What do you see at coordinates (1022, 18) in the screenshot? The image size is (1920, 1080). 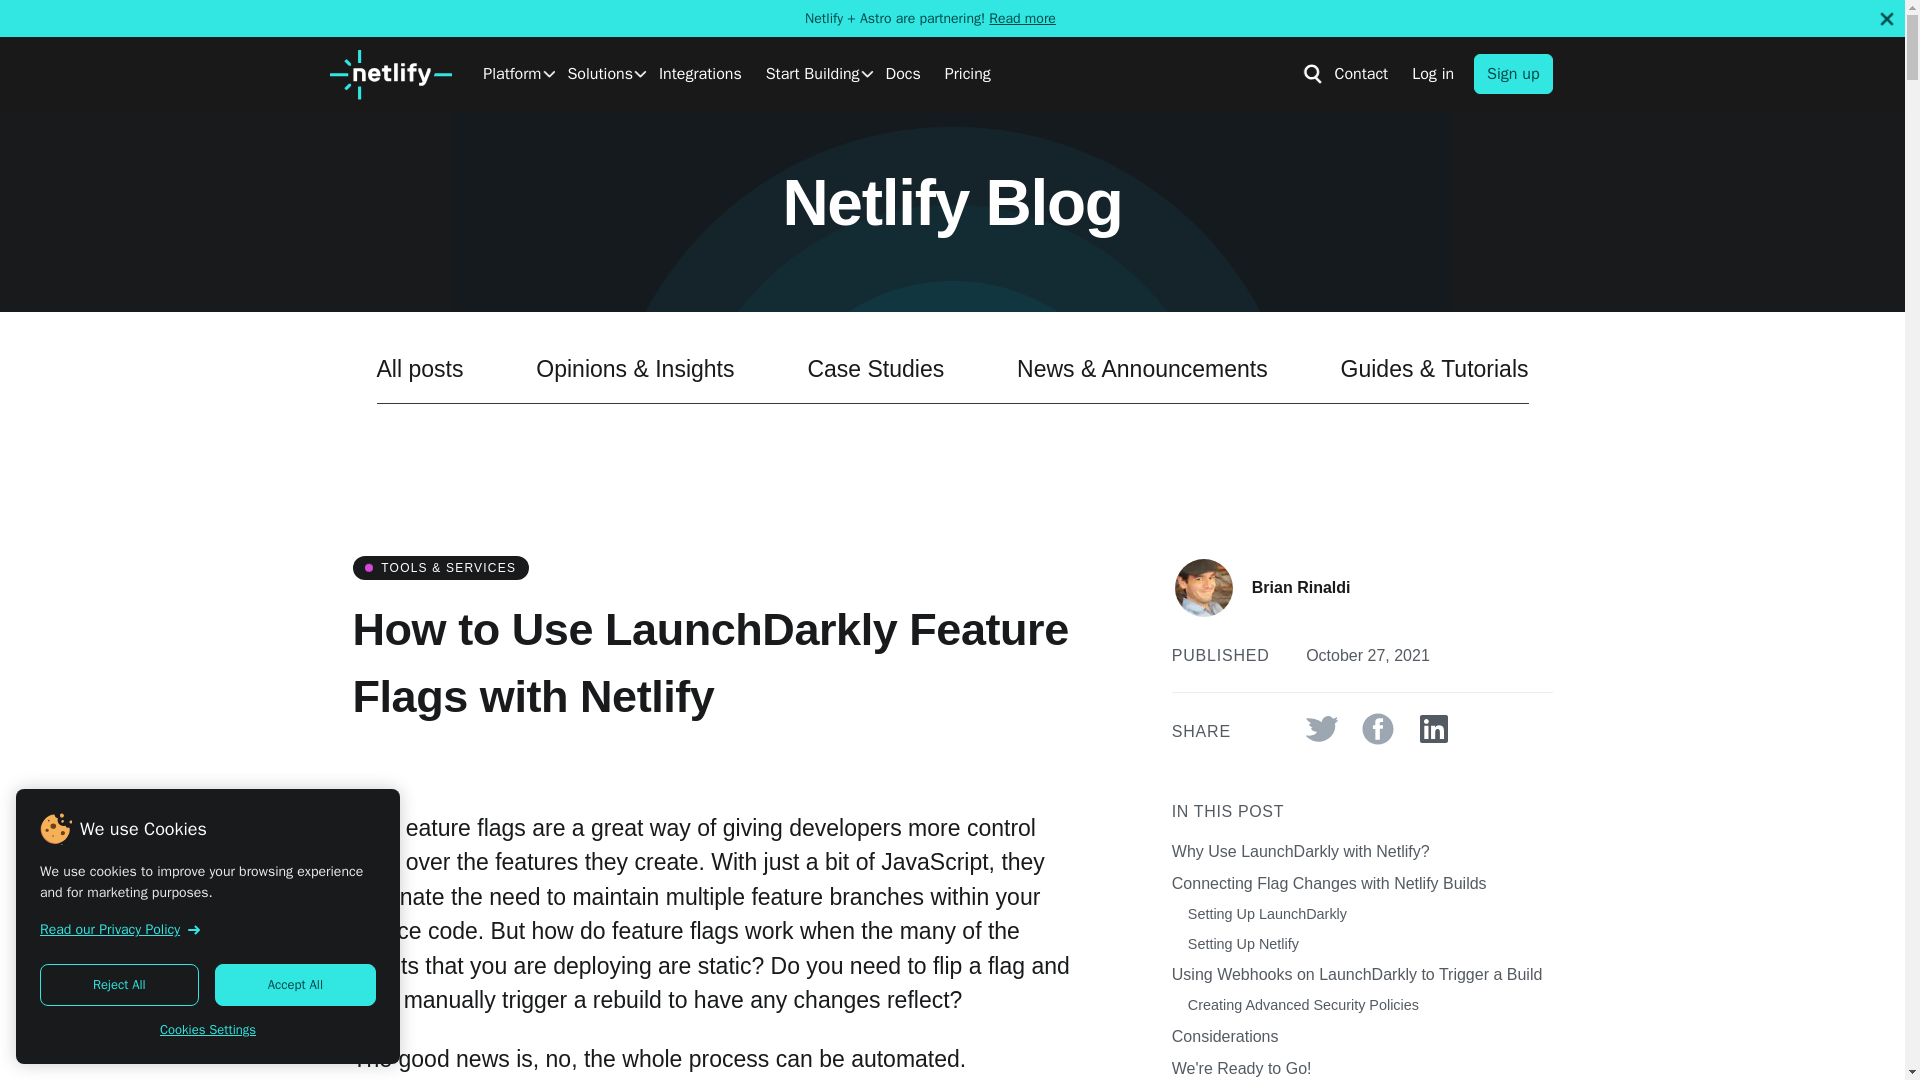 I see `Read more` at bounding box center [1022, 18].